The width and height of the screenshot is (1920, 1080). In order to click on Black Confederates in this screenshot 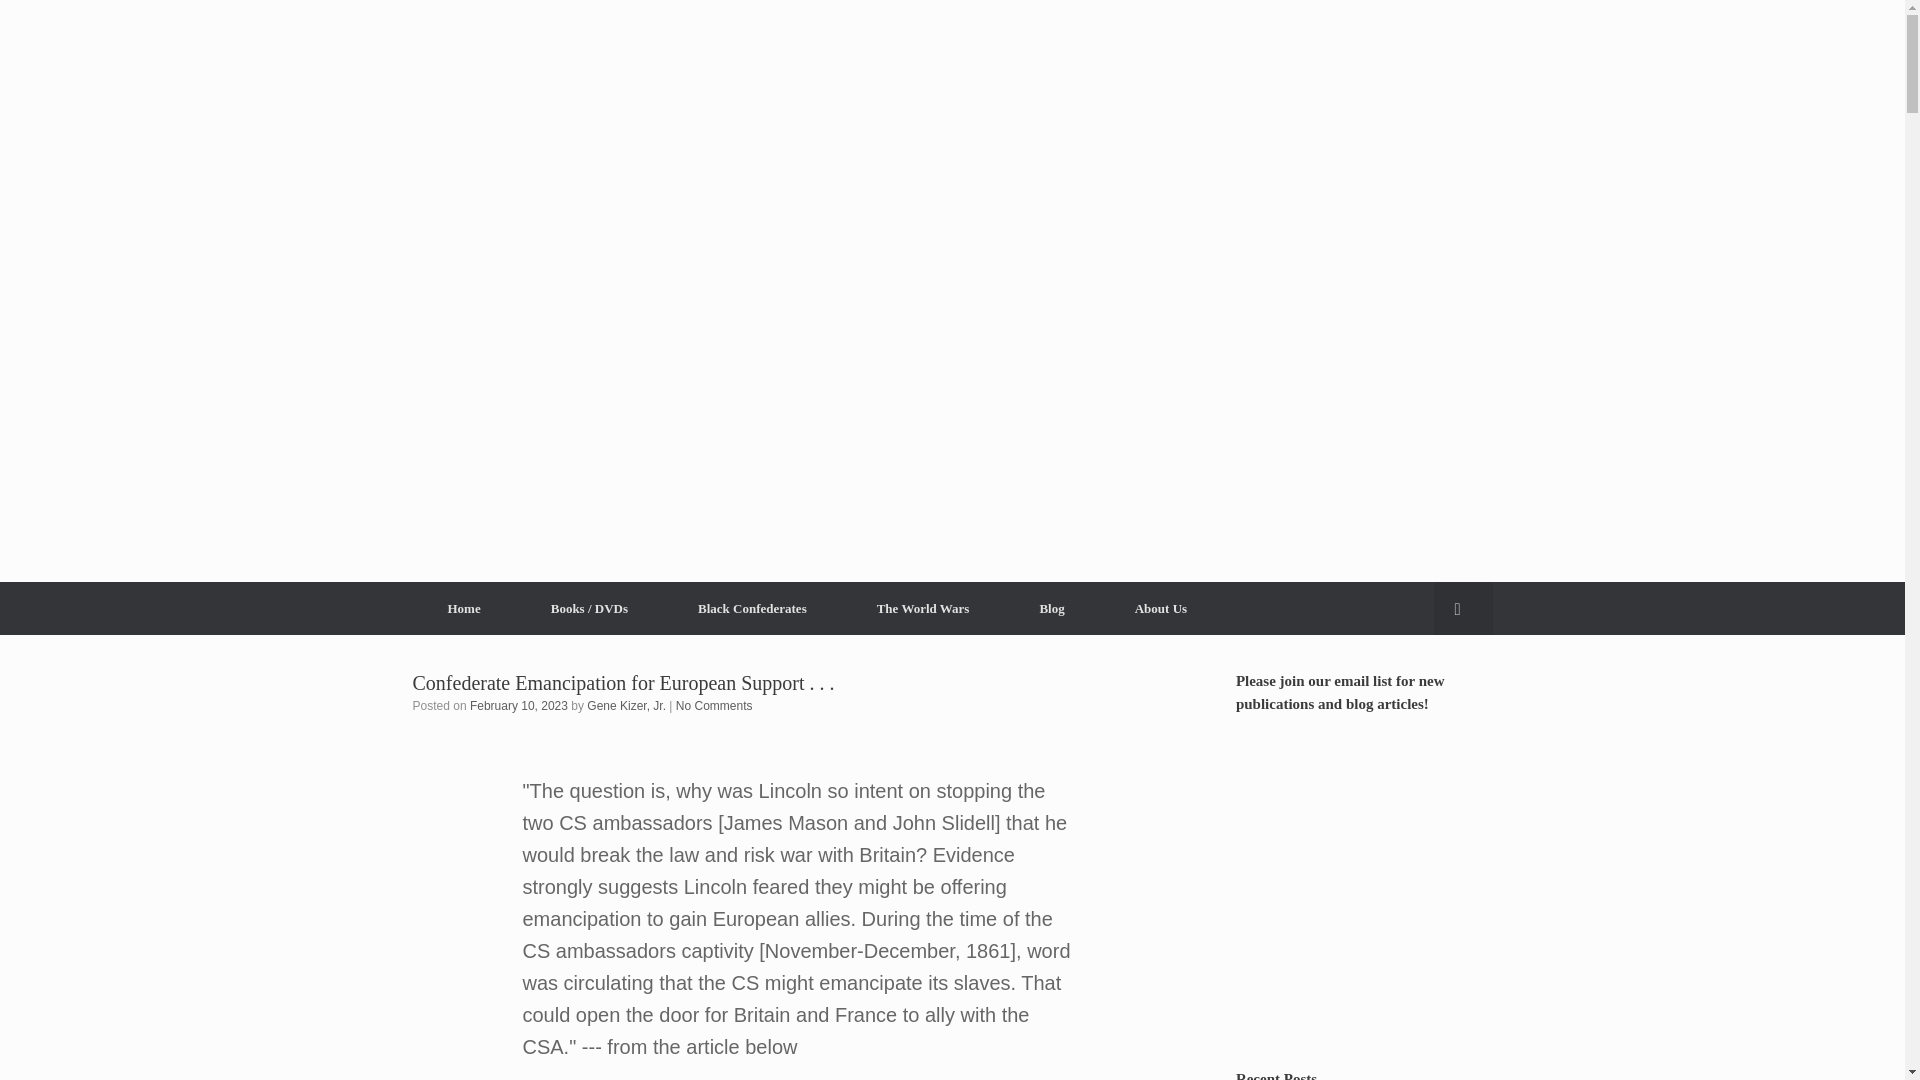, I will do `click(752, 608)`.